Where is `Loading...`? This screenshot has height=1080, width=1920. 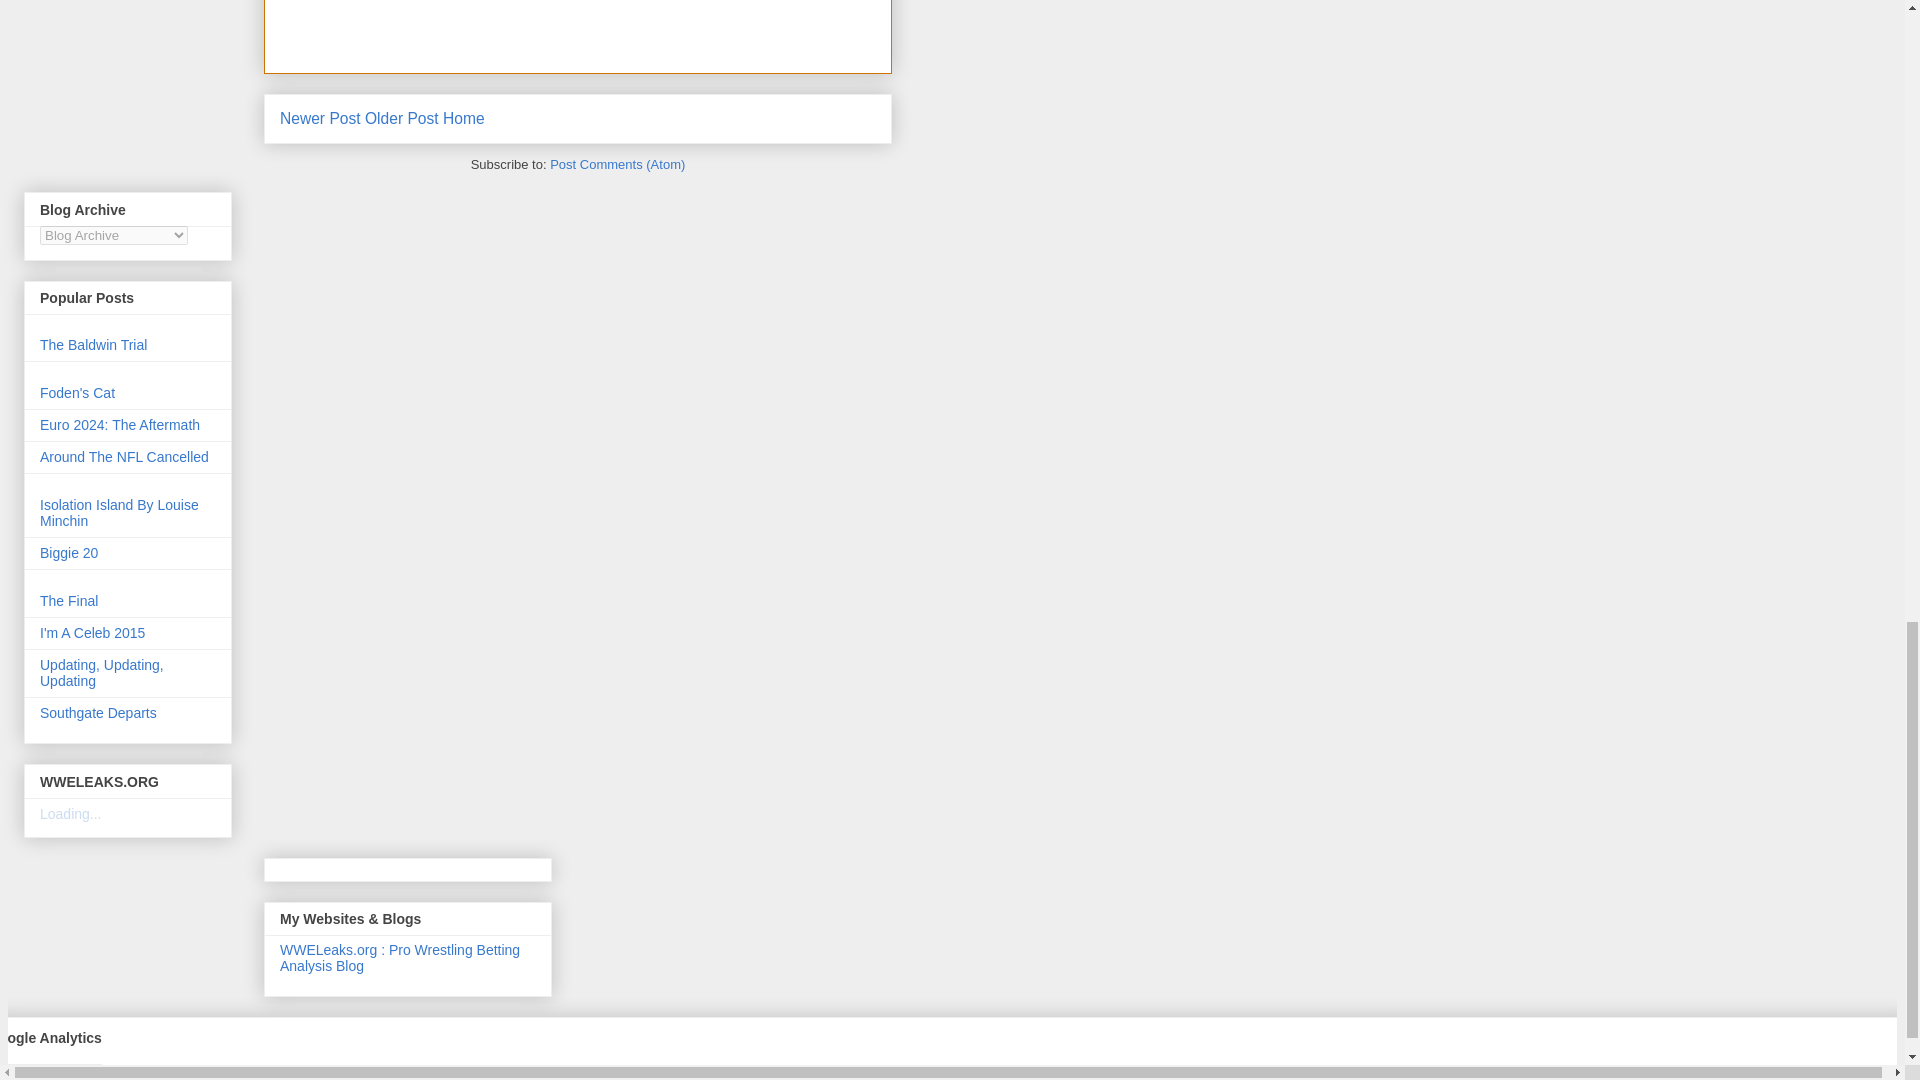
Loading... is located at coordinates (70, 813).